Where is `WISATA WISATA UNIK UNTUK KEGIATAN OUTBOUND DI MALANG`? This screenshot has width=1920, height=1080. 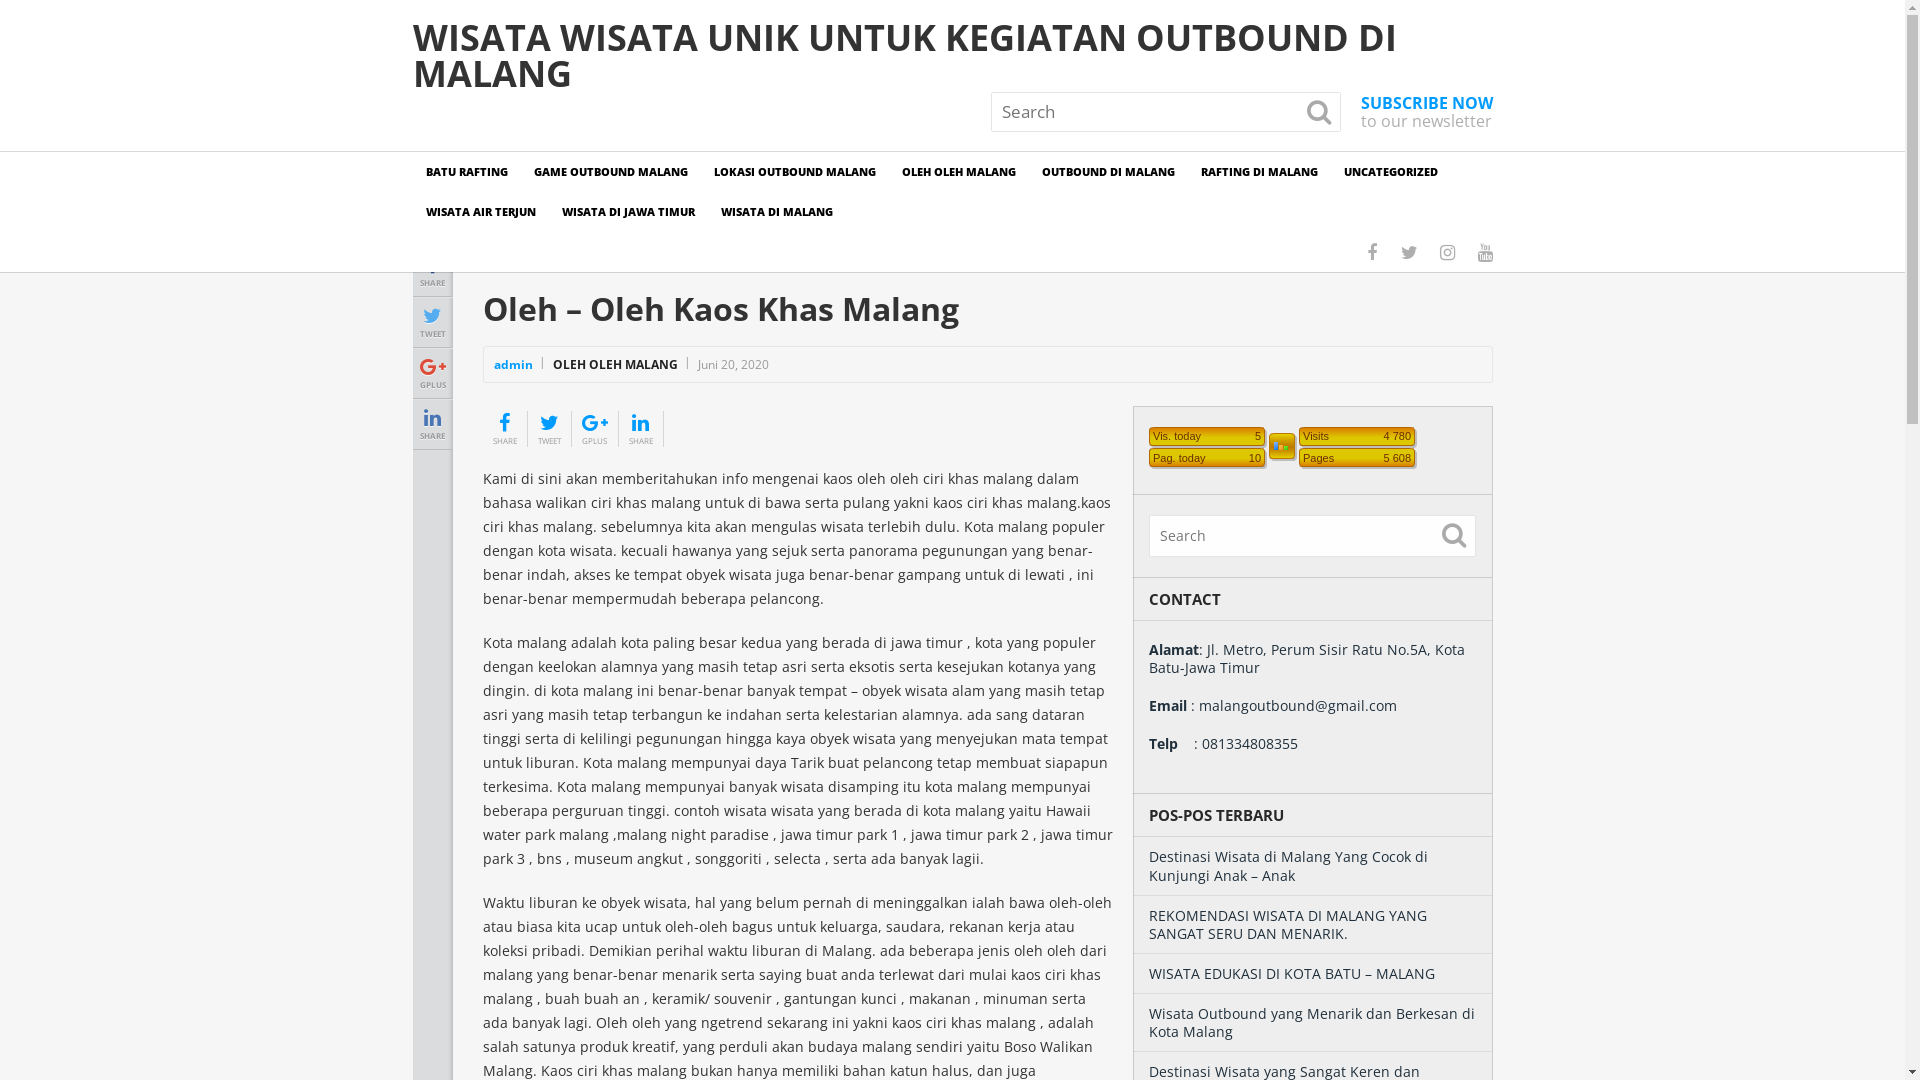 WISATA WISATA UNIK UNTUK KEGIATAN OUTBOUND DI MALANG is located at coordinates (952, 56).